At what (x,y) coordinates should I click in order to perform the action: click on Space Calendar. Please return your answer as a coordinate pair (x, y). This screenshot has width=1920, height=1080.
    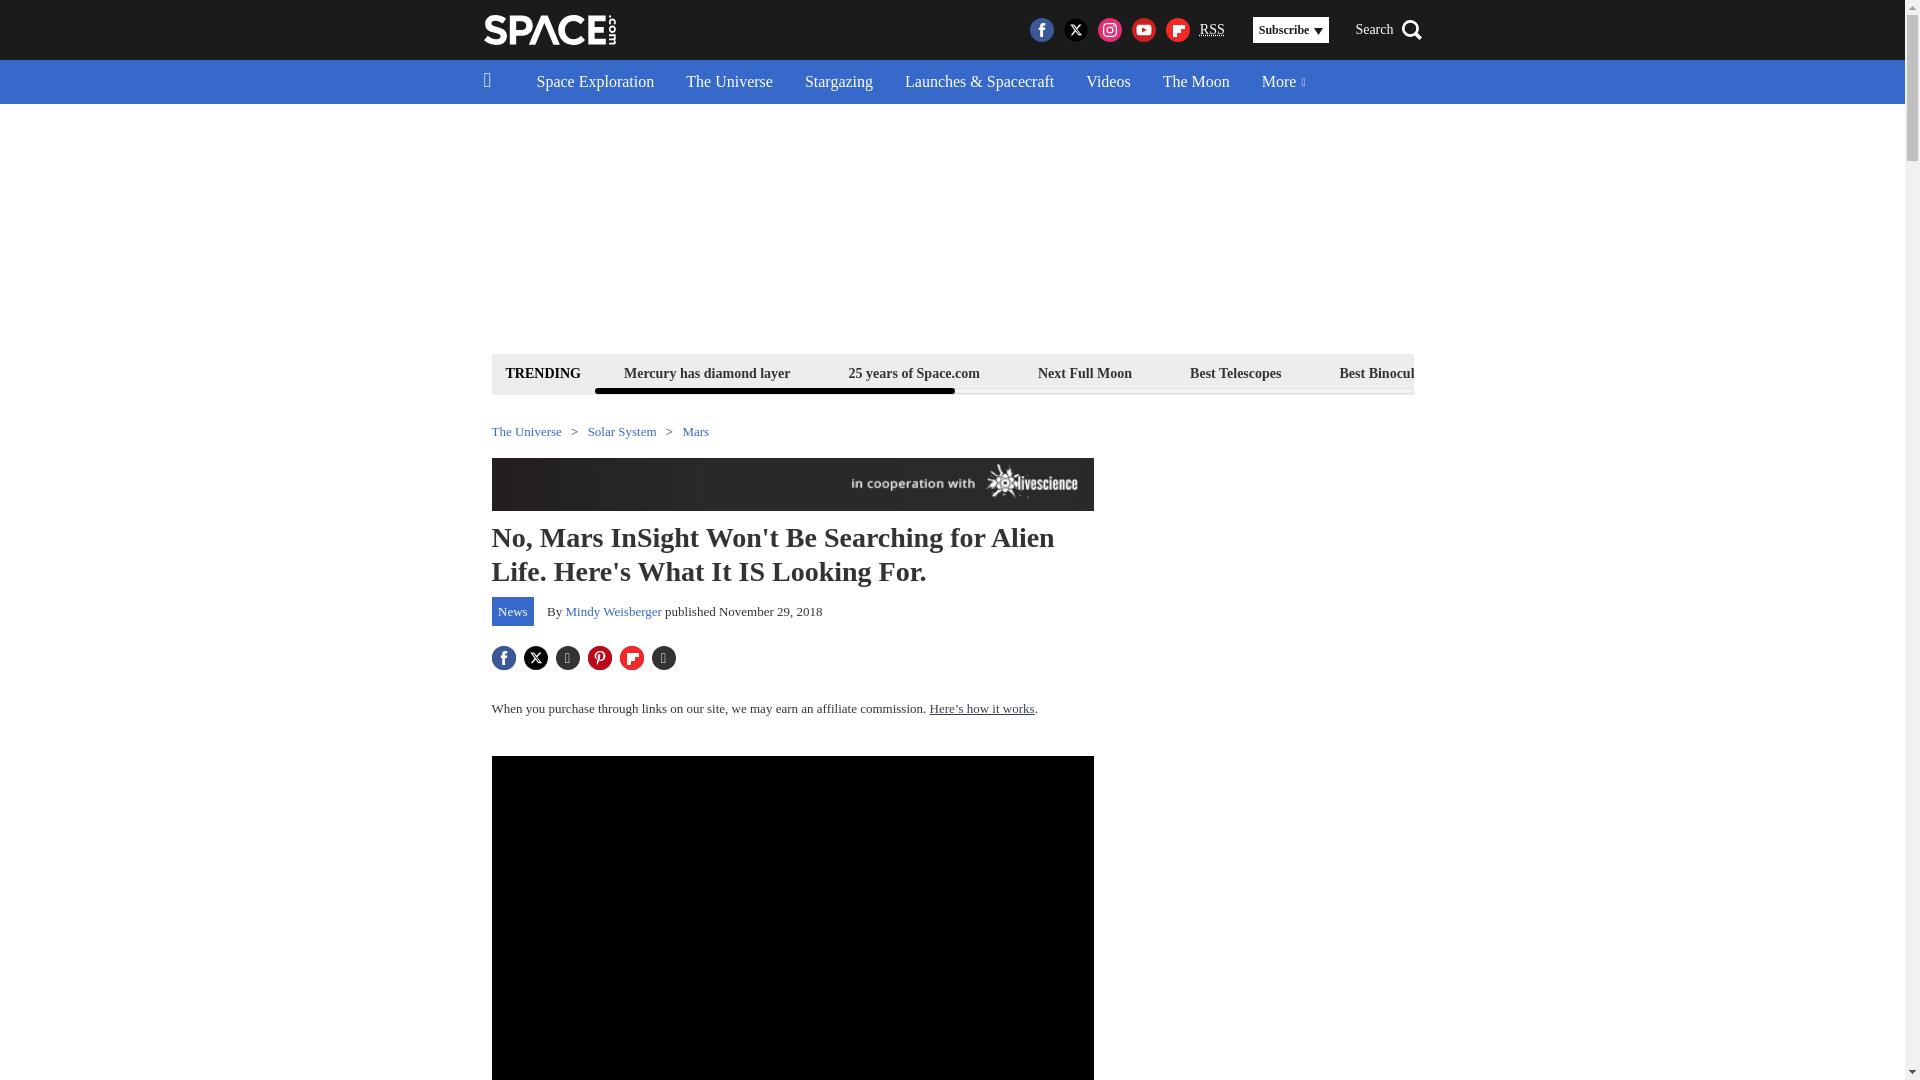
    Looking at the image, I should click on (1716, 372).